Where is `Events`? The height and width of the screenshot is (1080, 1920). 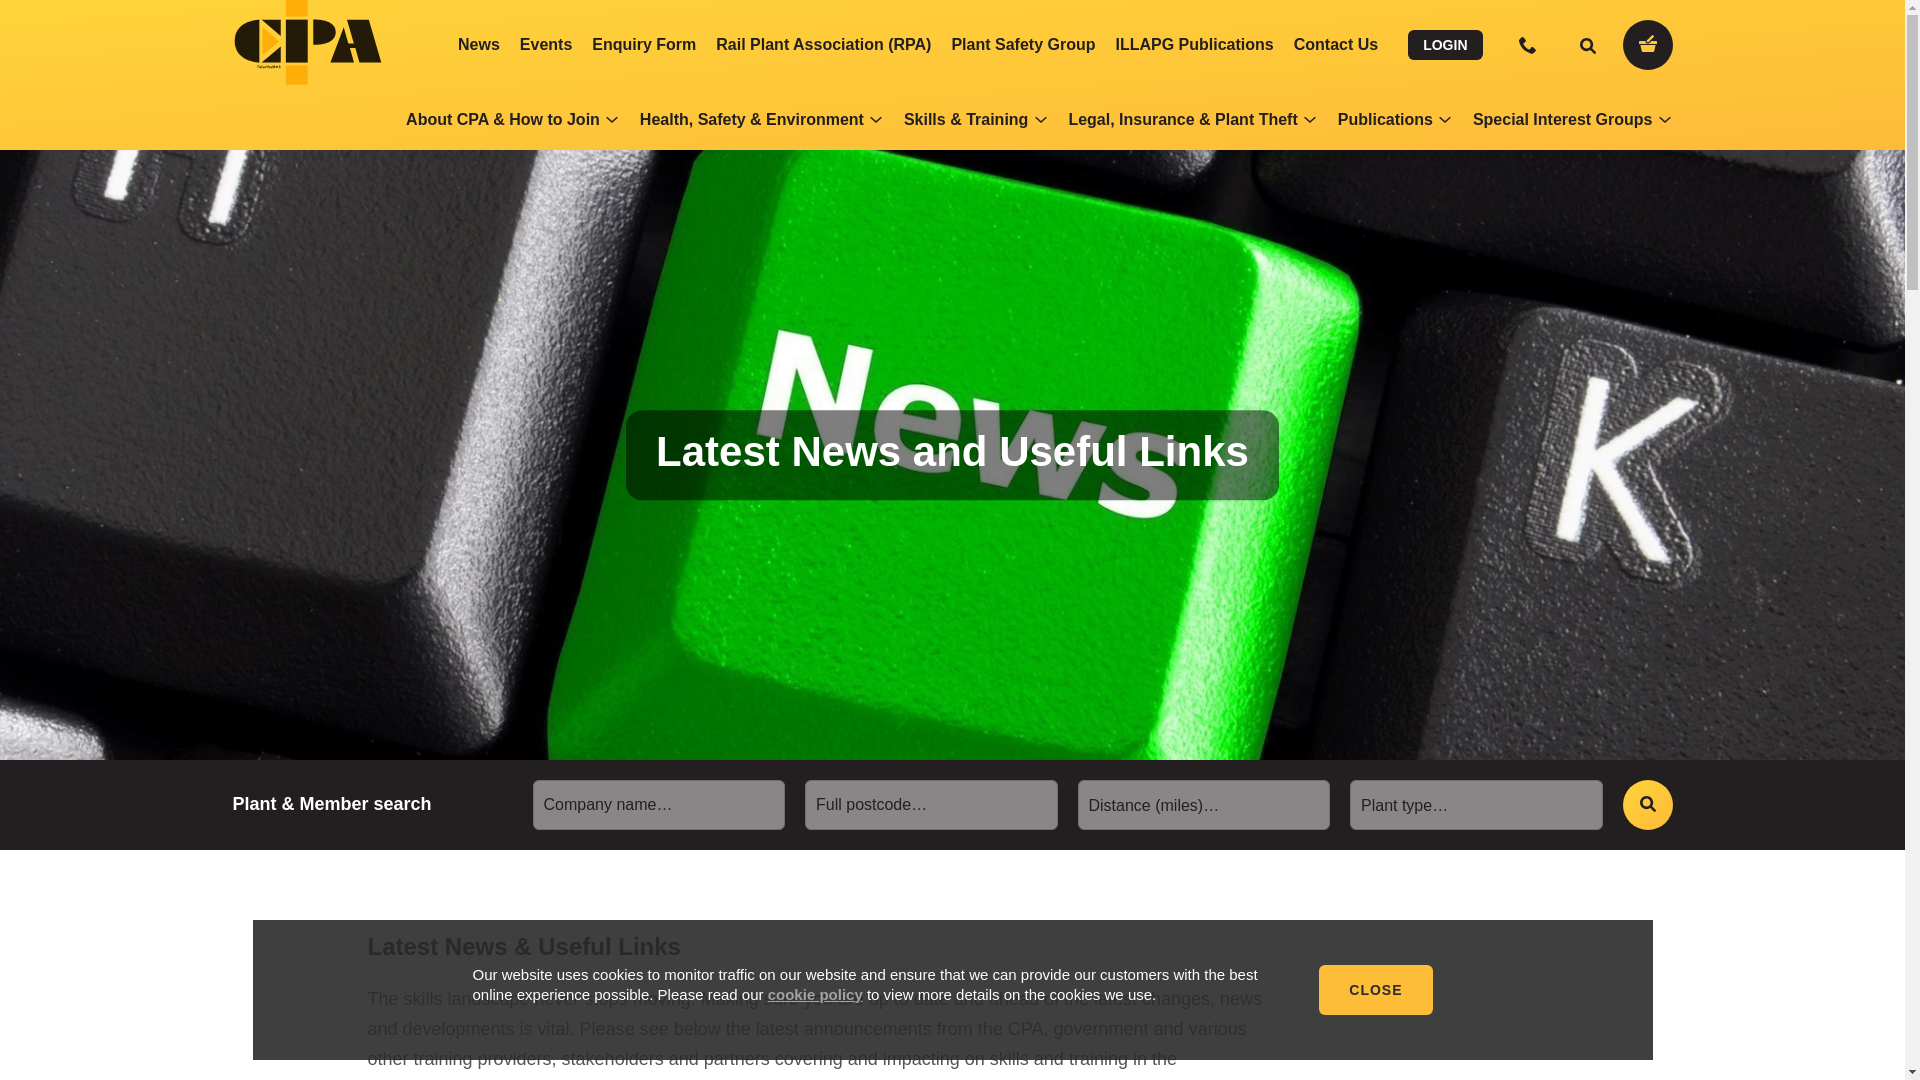 Events is located at coordinates (546, 44).